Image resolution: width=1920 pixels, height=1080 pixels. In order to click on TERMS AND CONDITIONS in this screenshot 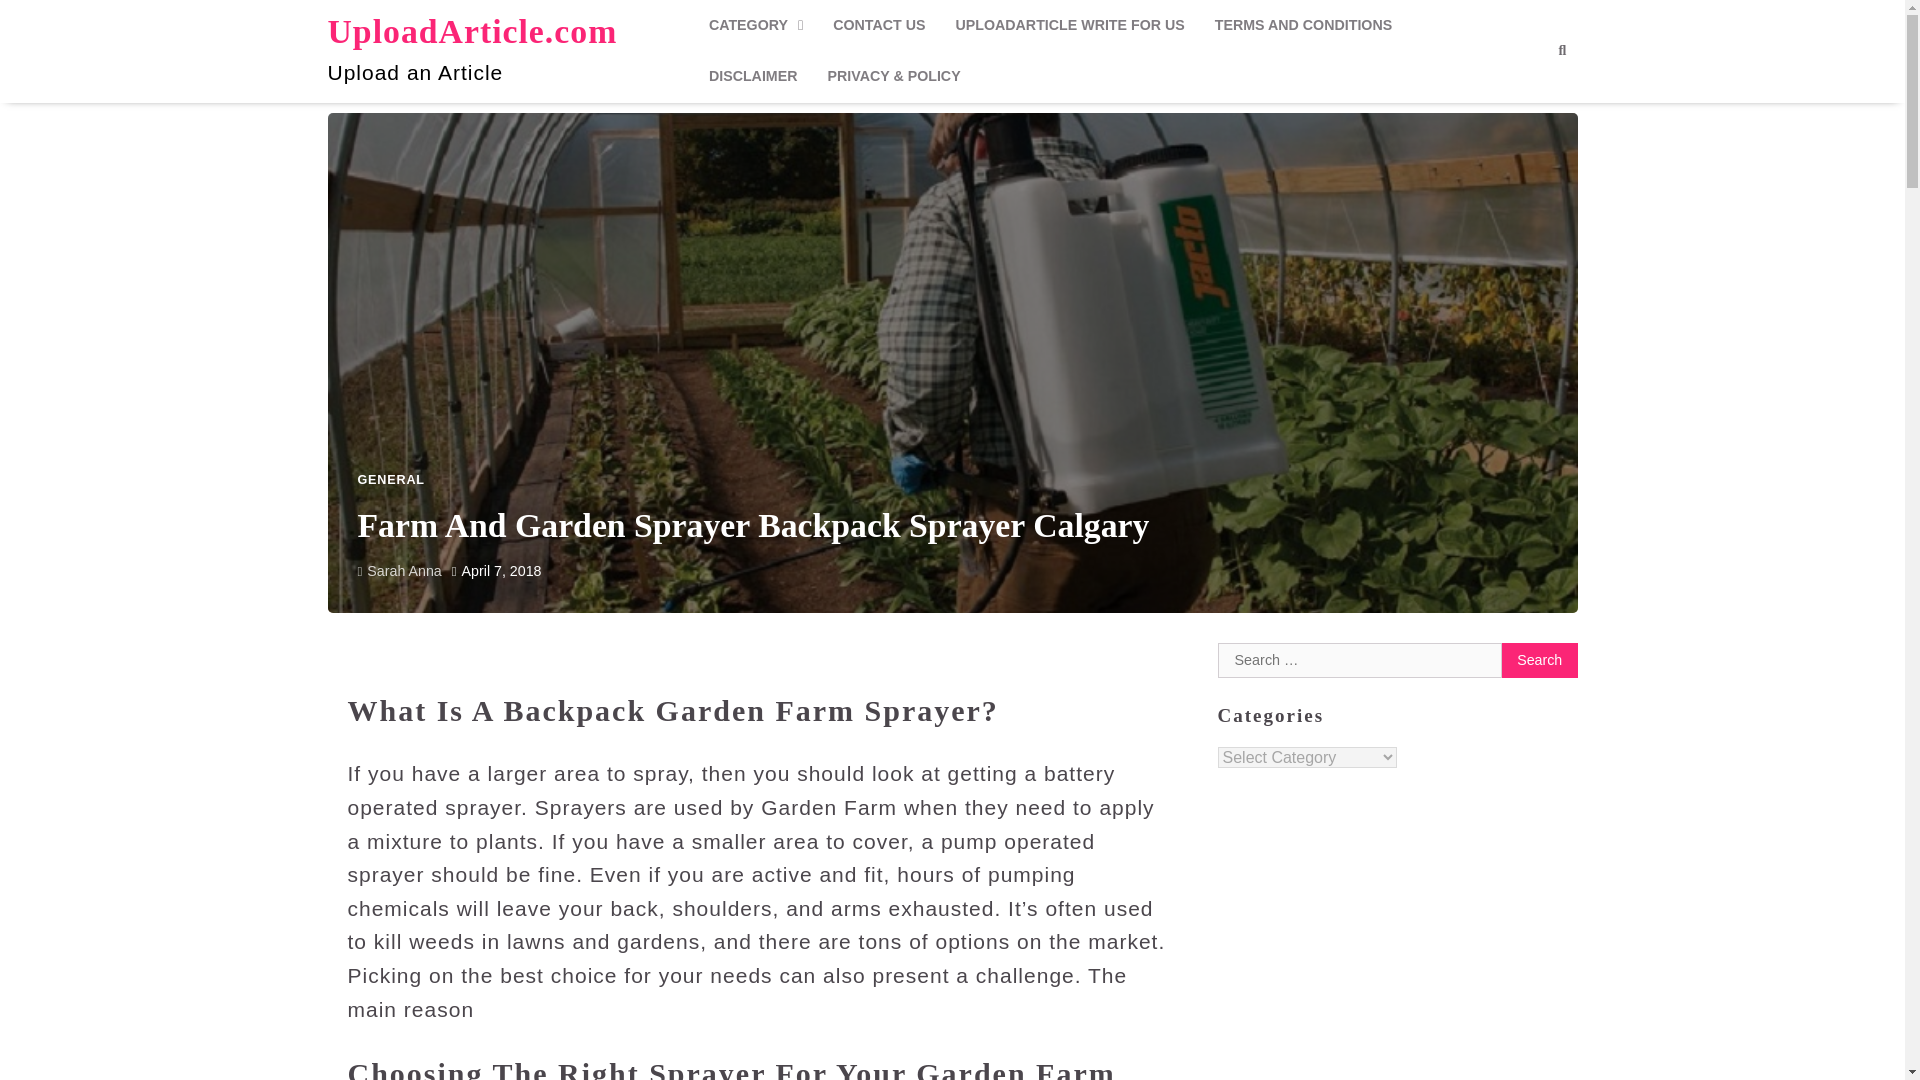, I will do `click(1304, 25)`.